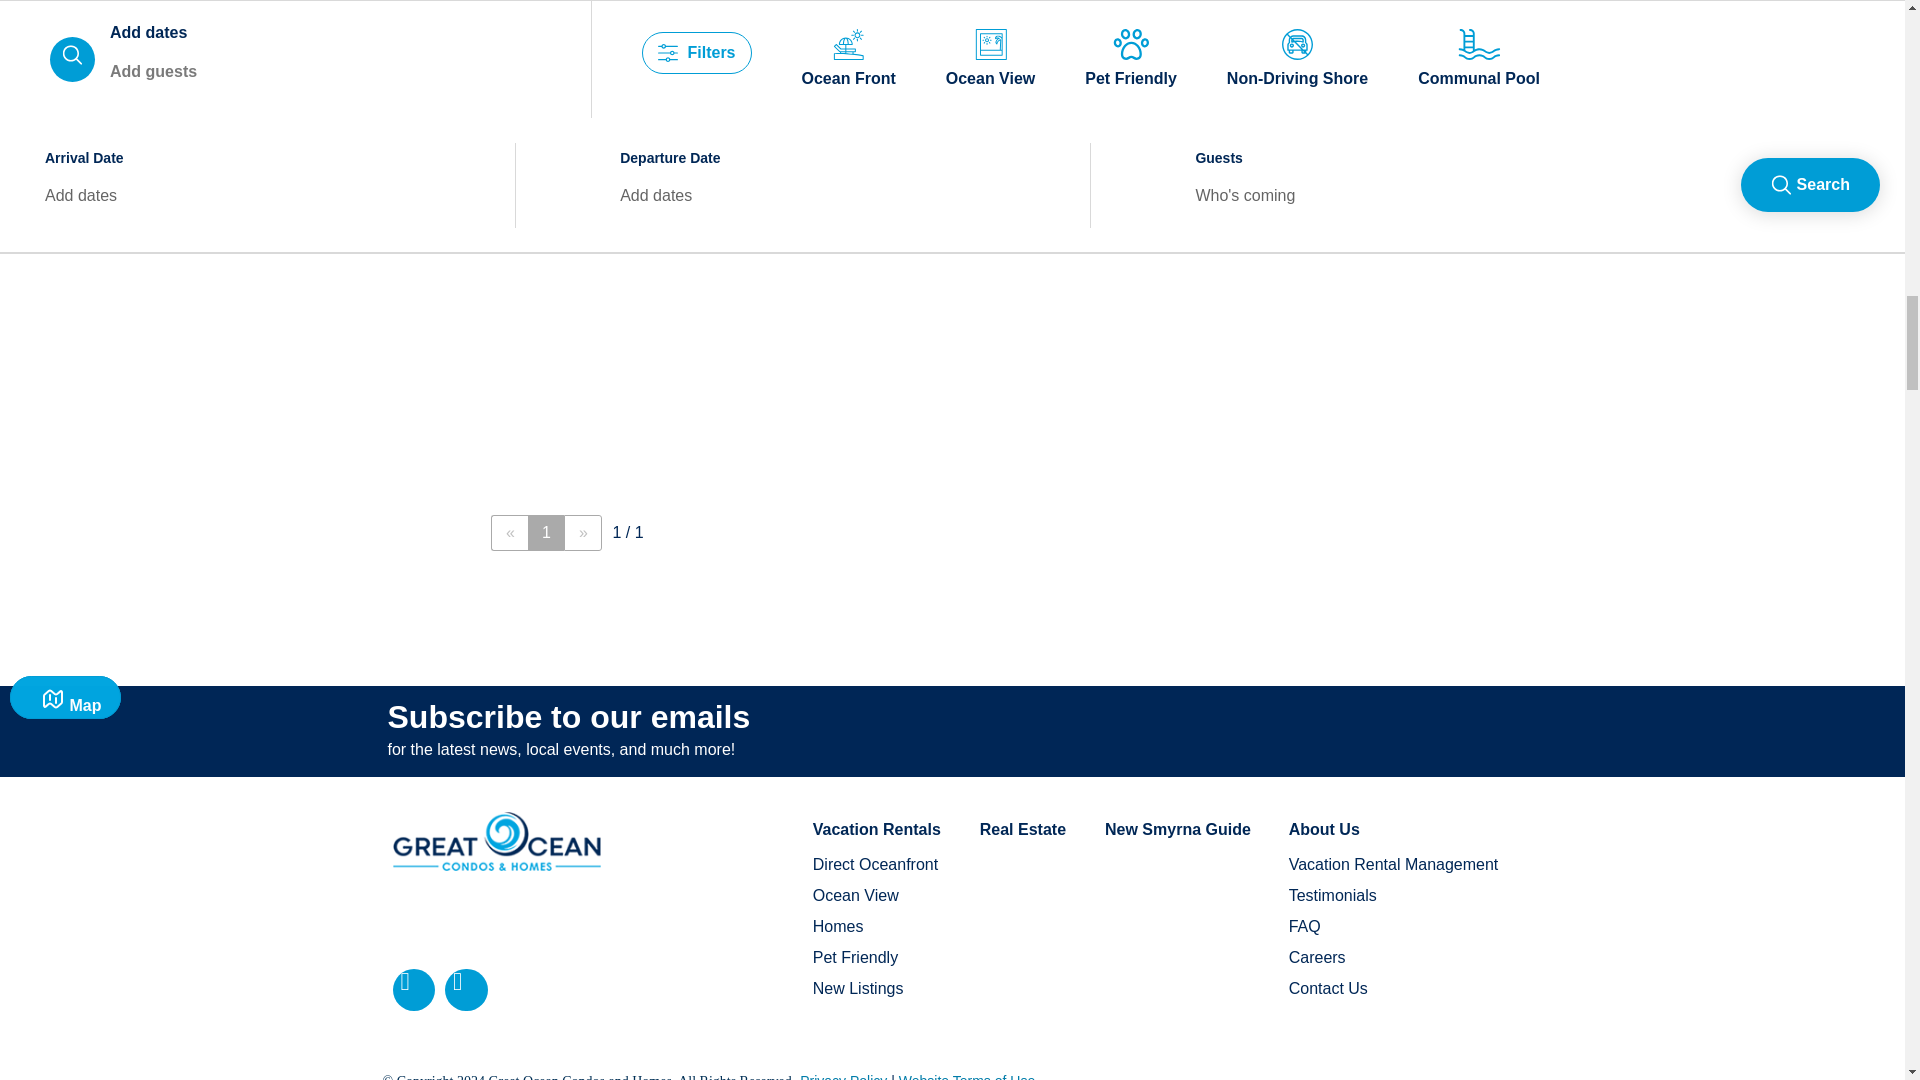 The height and width of the screenshot is (1080, 1920). Describe the element at coordinates (46, 492) in the screenshot. I see `true` at that location.